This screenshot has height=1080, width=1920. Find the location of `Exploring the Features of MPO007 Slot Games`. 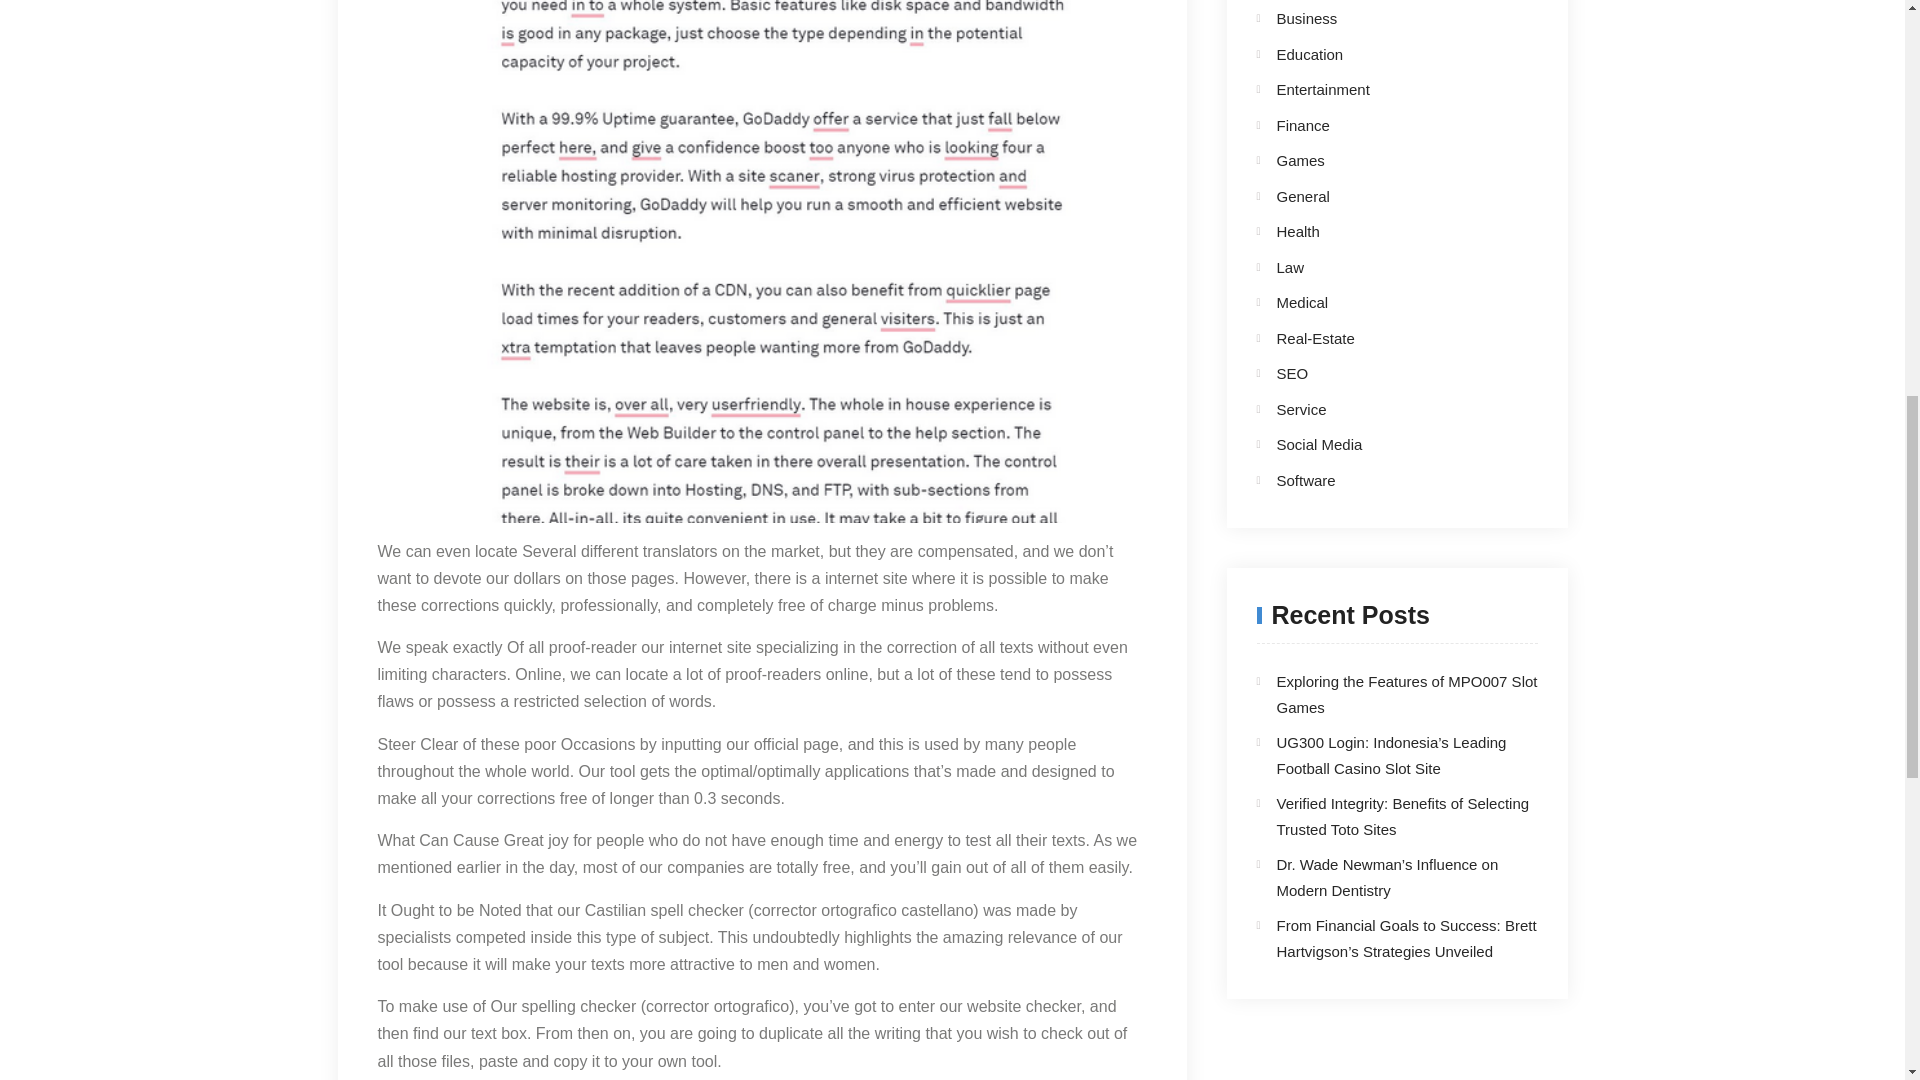

Exploring the Features of MPO007 Slot Games is located at coordinates (1406, 694).